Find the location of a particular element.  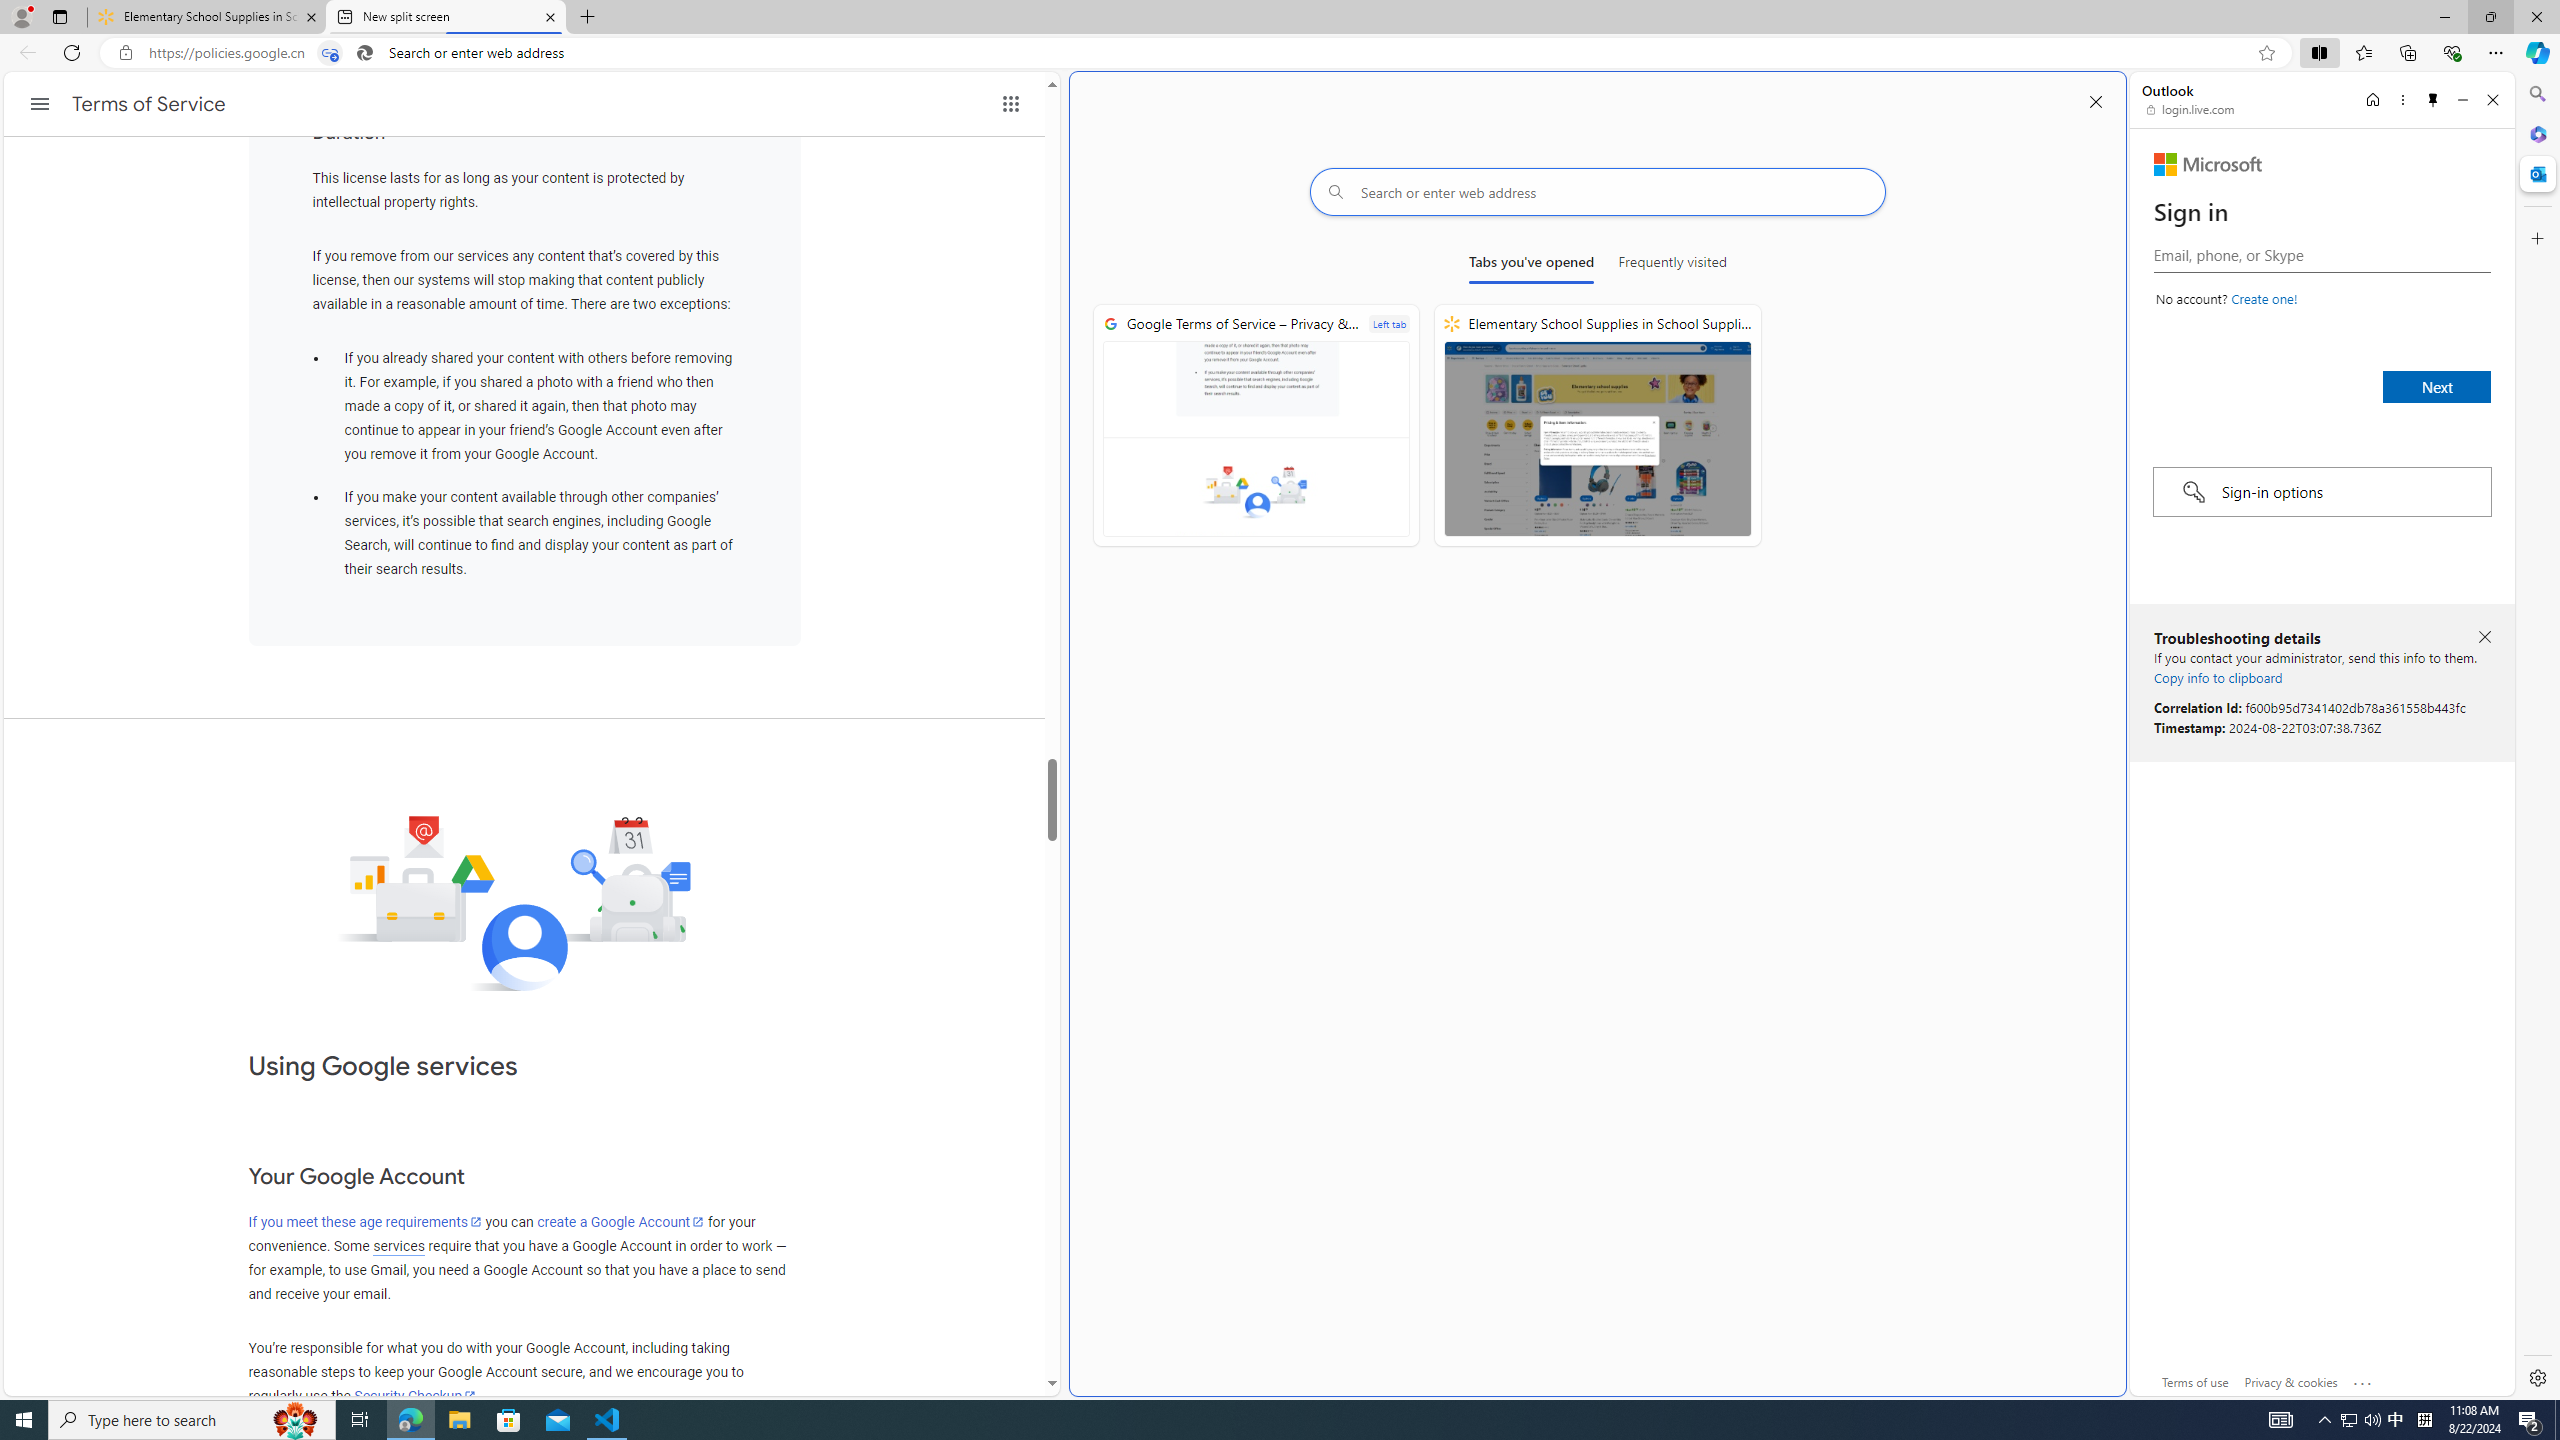

Sign-in options is located at coordinates (2321, 492).